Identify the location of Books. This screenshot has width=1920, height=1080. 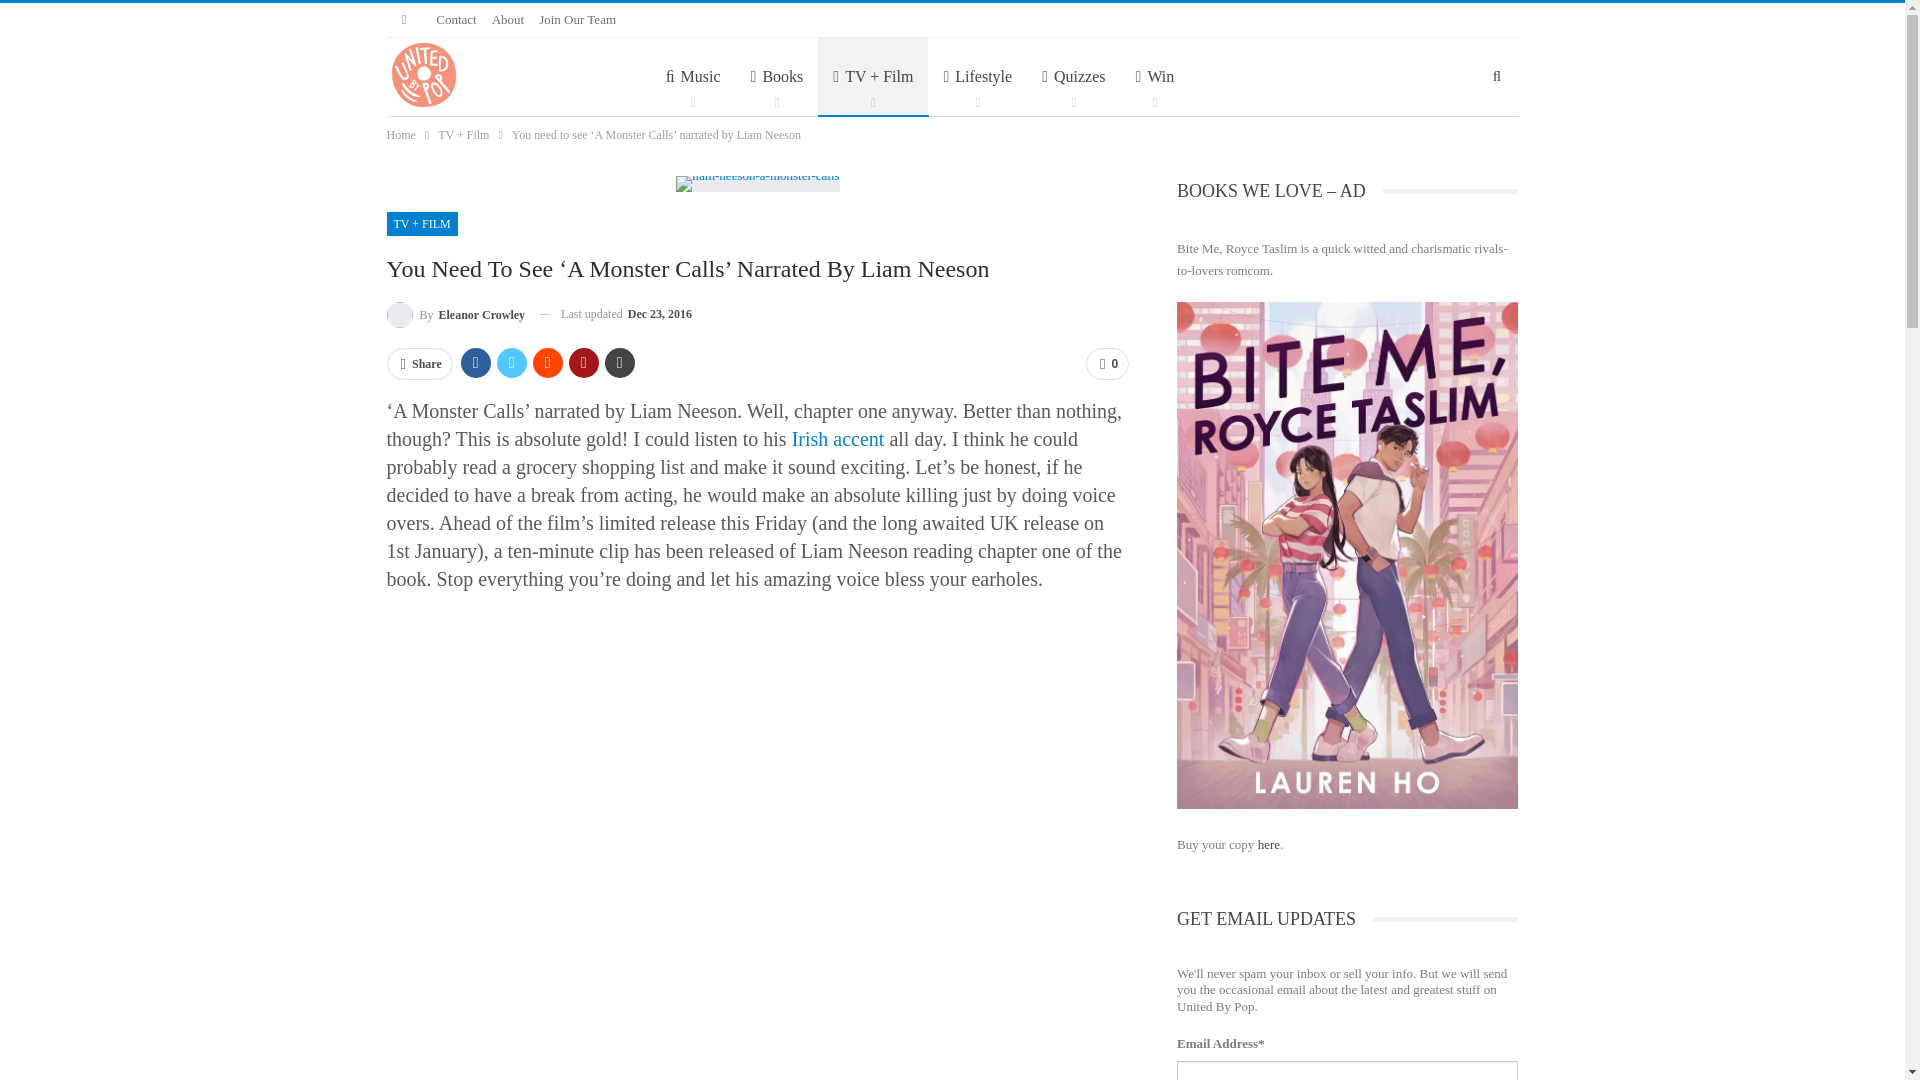
(777, 76).